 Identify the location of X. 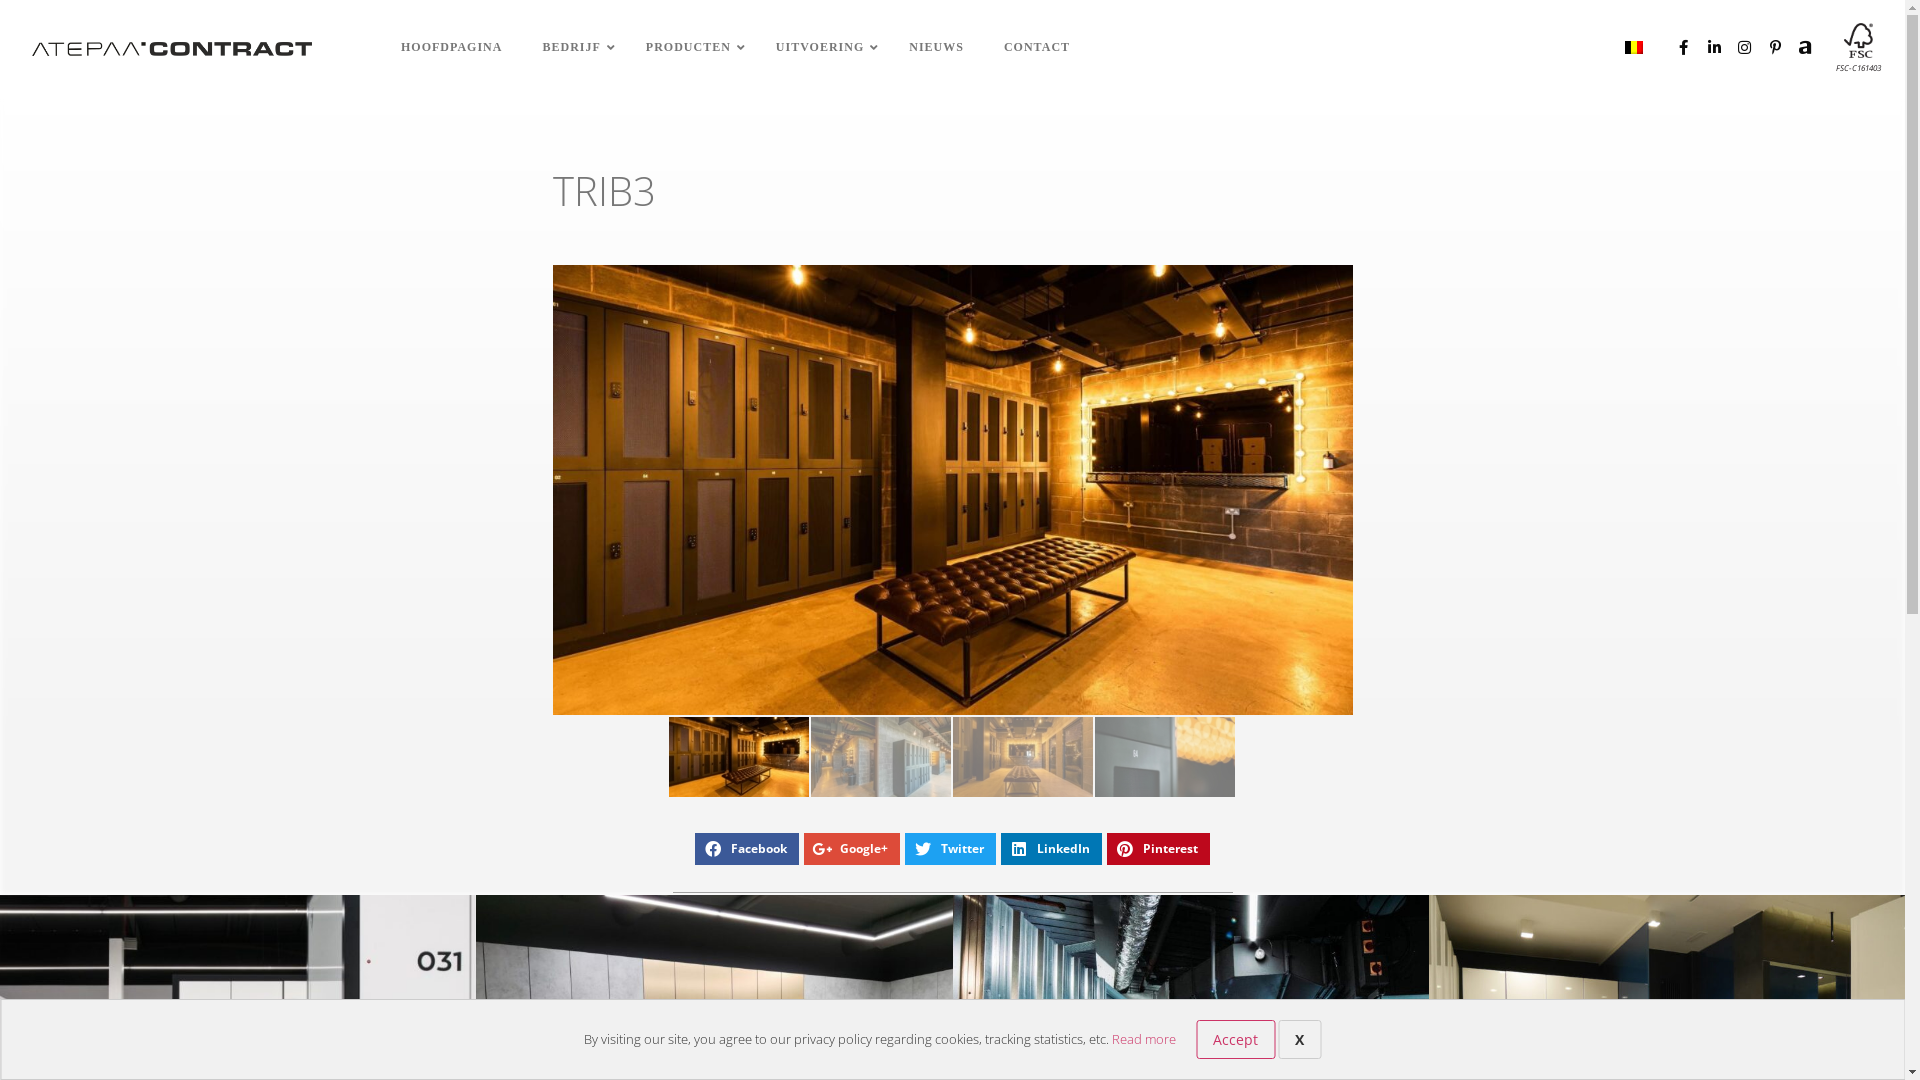
(1300, 1040).